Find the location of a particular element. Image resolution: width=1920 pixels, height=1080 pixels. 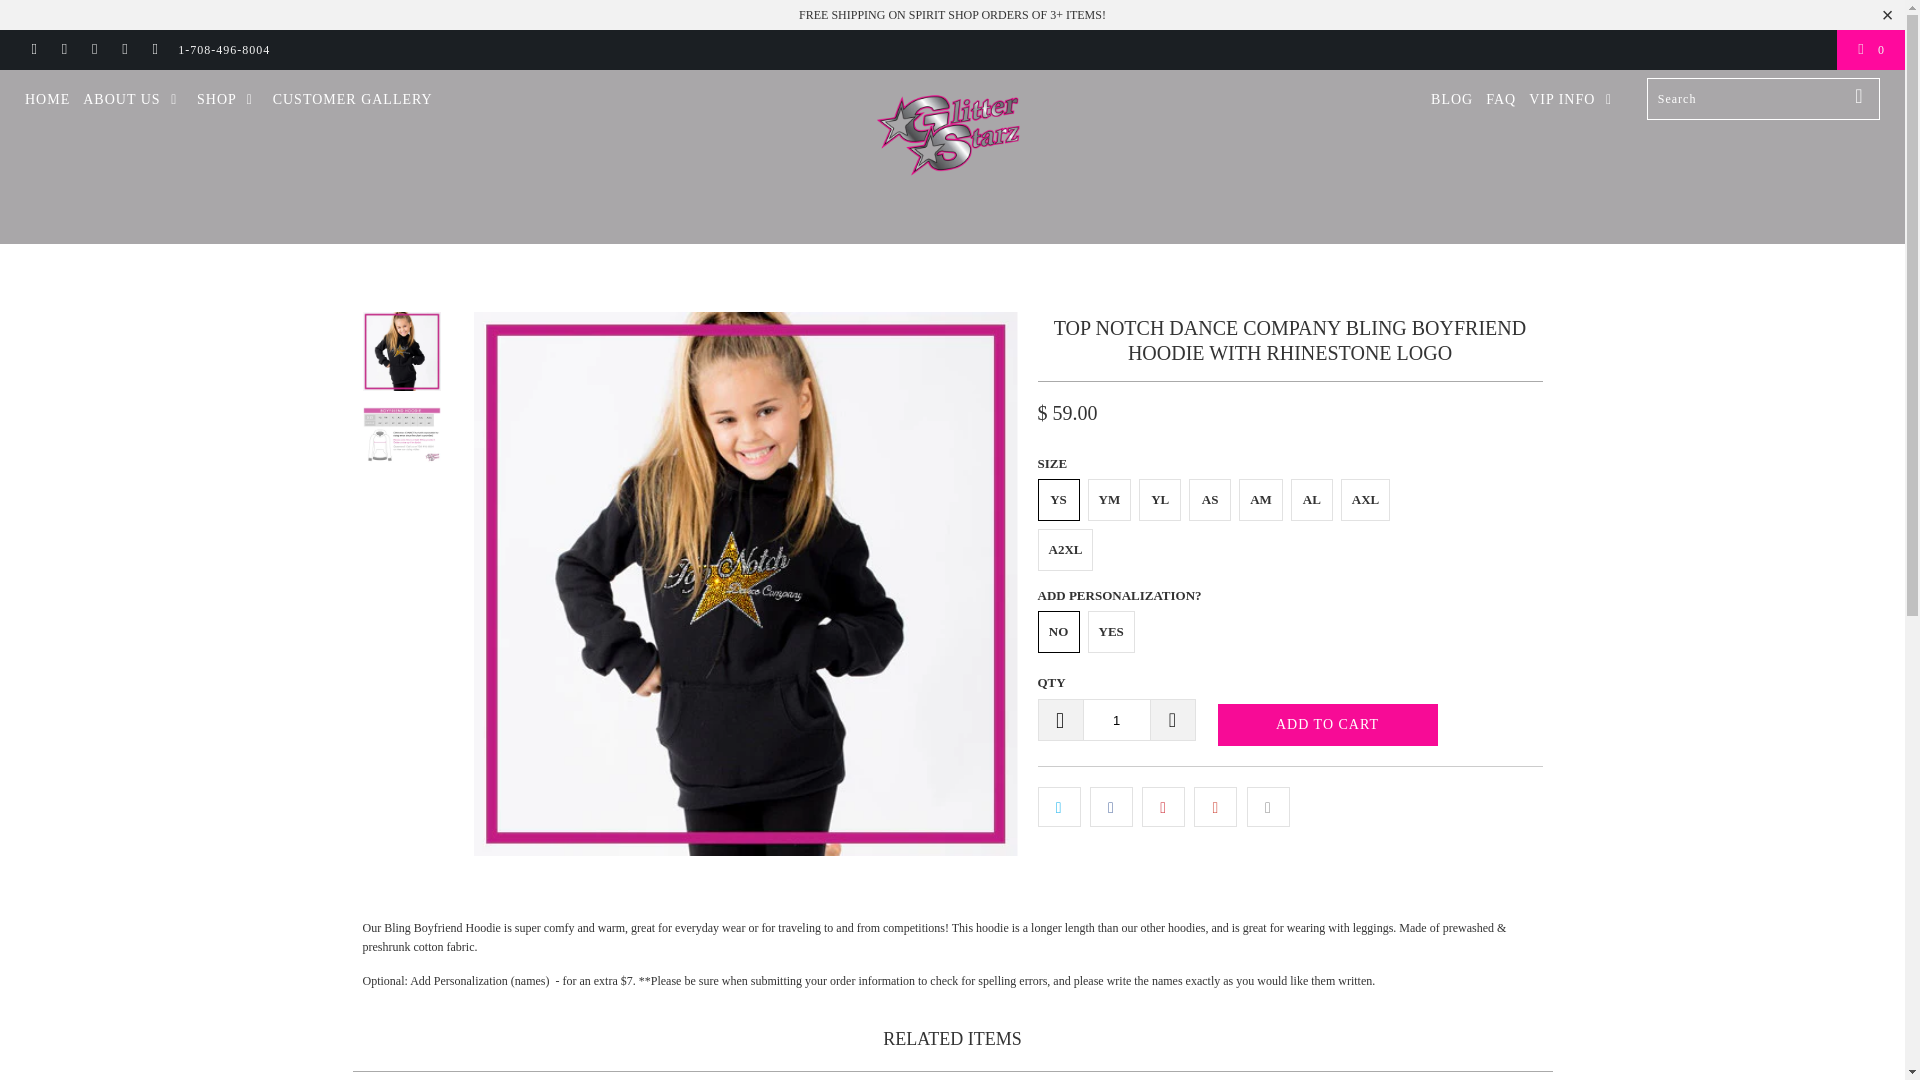

Share this on Pinterest is located at coordinates (1163, 806).